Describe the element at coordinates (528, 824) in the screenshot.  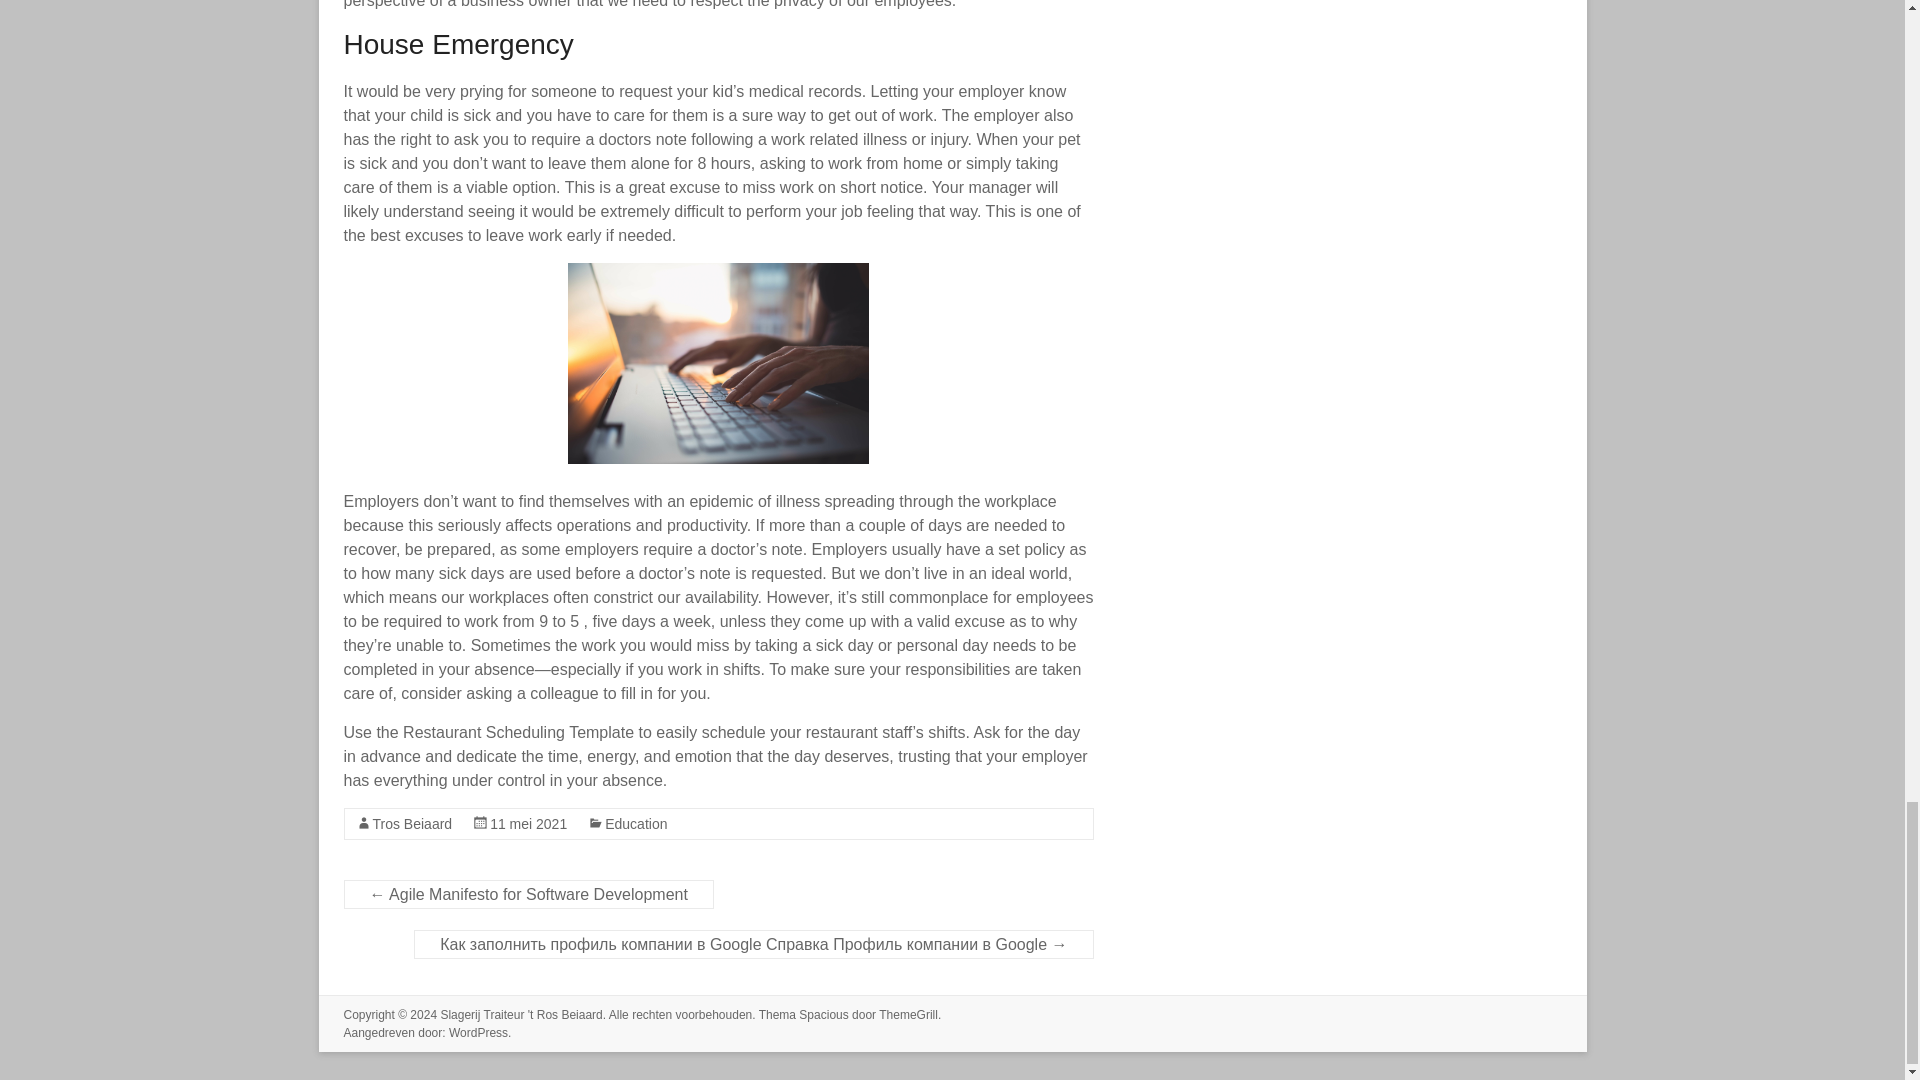
I see `11 mei 2021` at that location.